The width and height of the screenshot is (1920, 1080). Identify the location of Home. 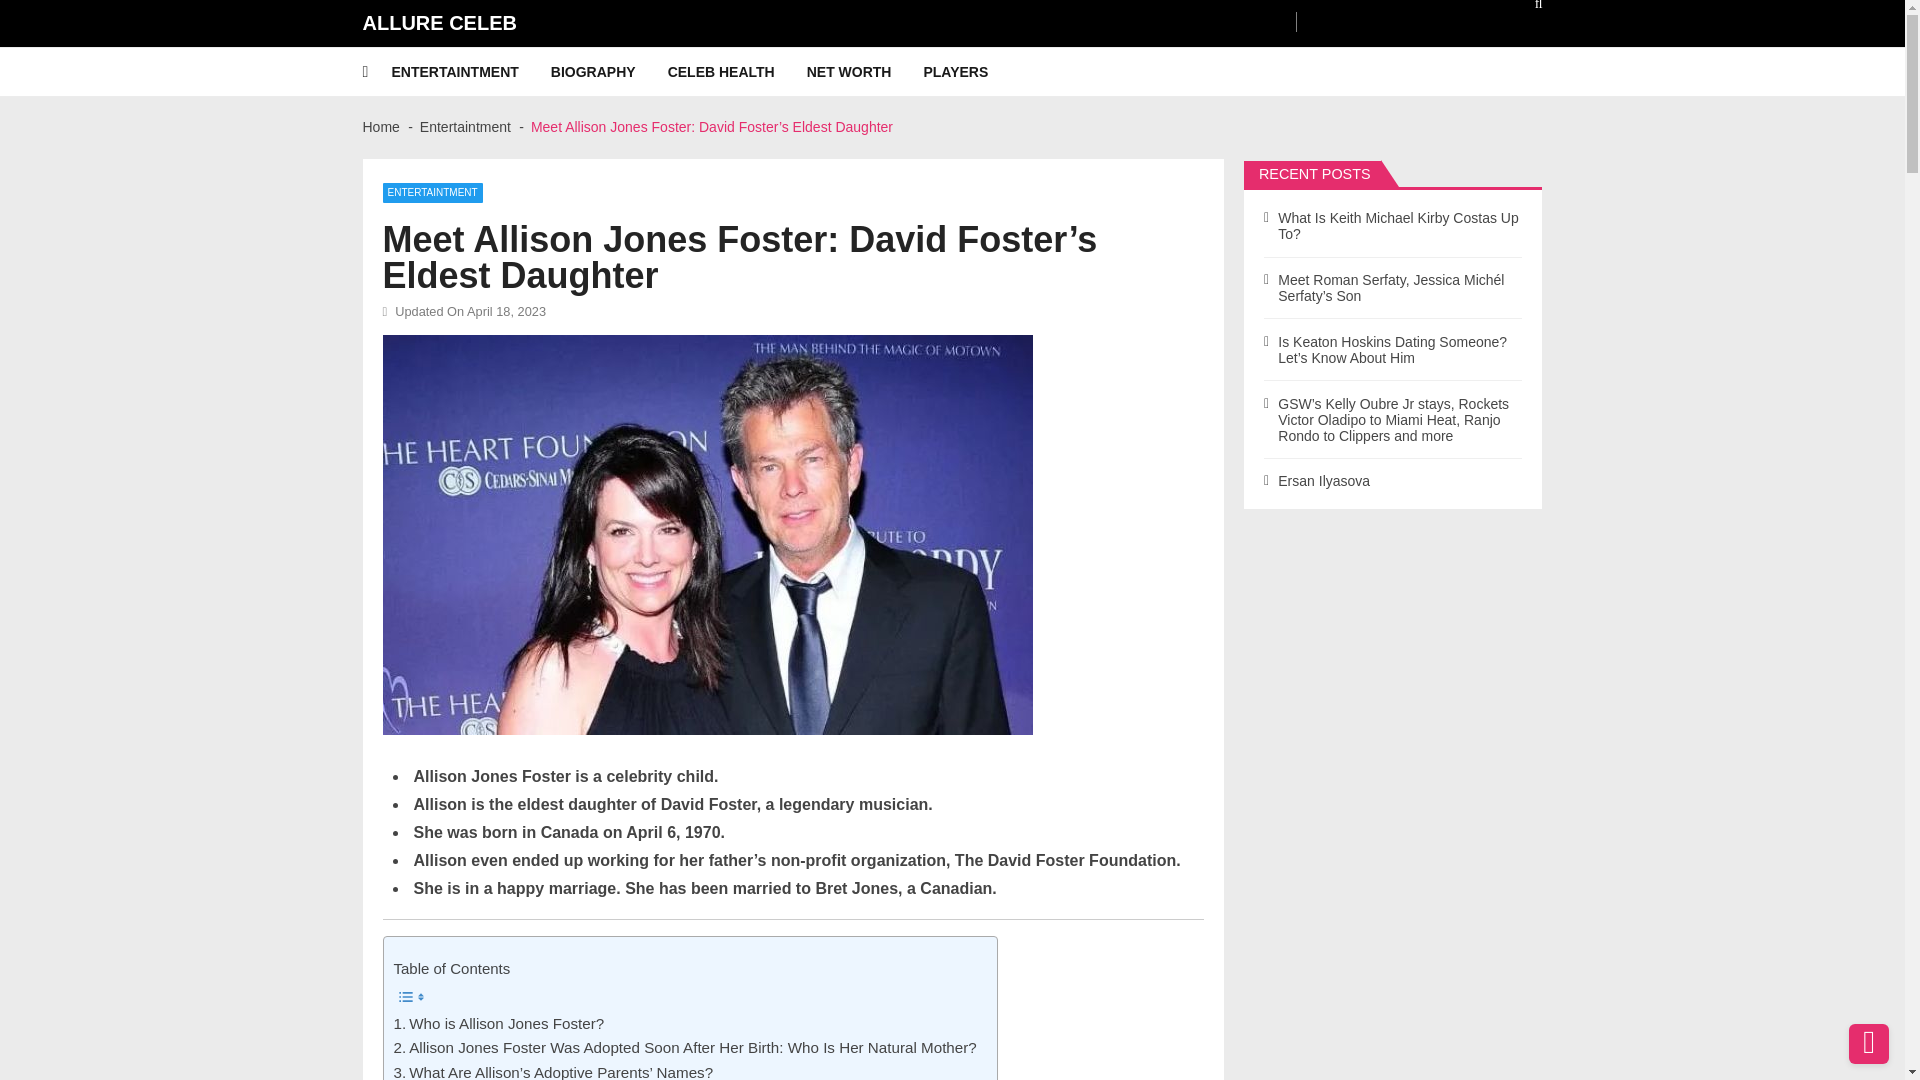
(380, 126).